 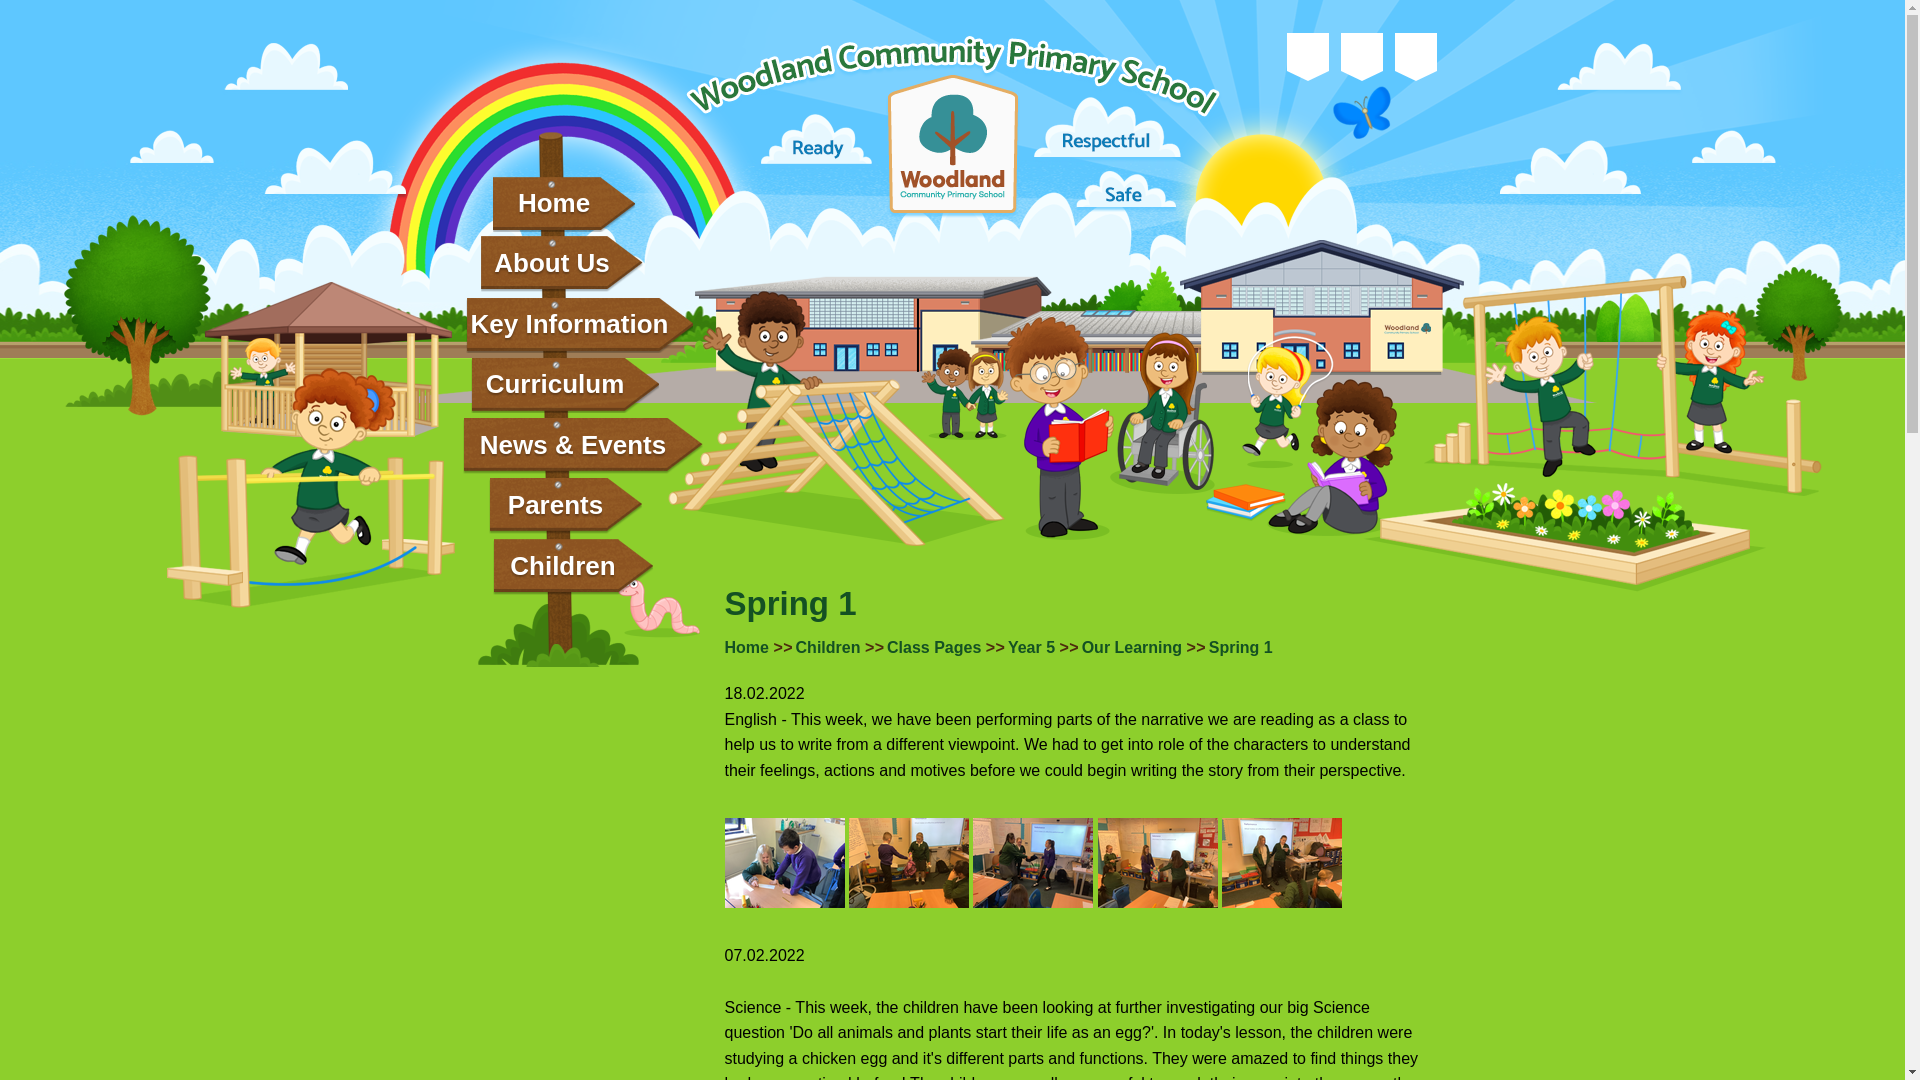 I want to click on Home, so click(x=562, y=204).